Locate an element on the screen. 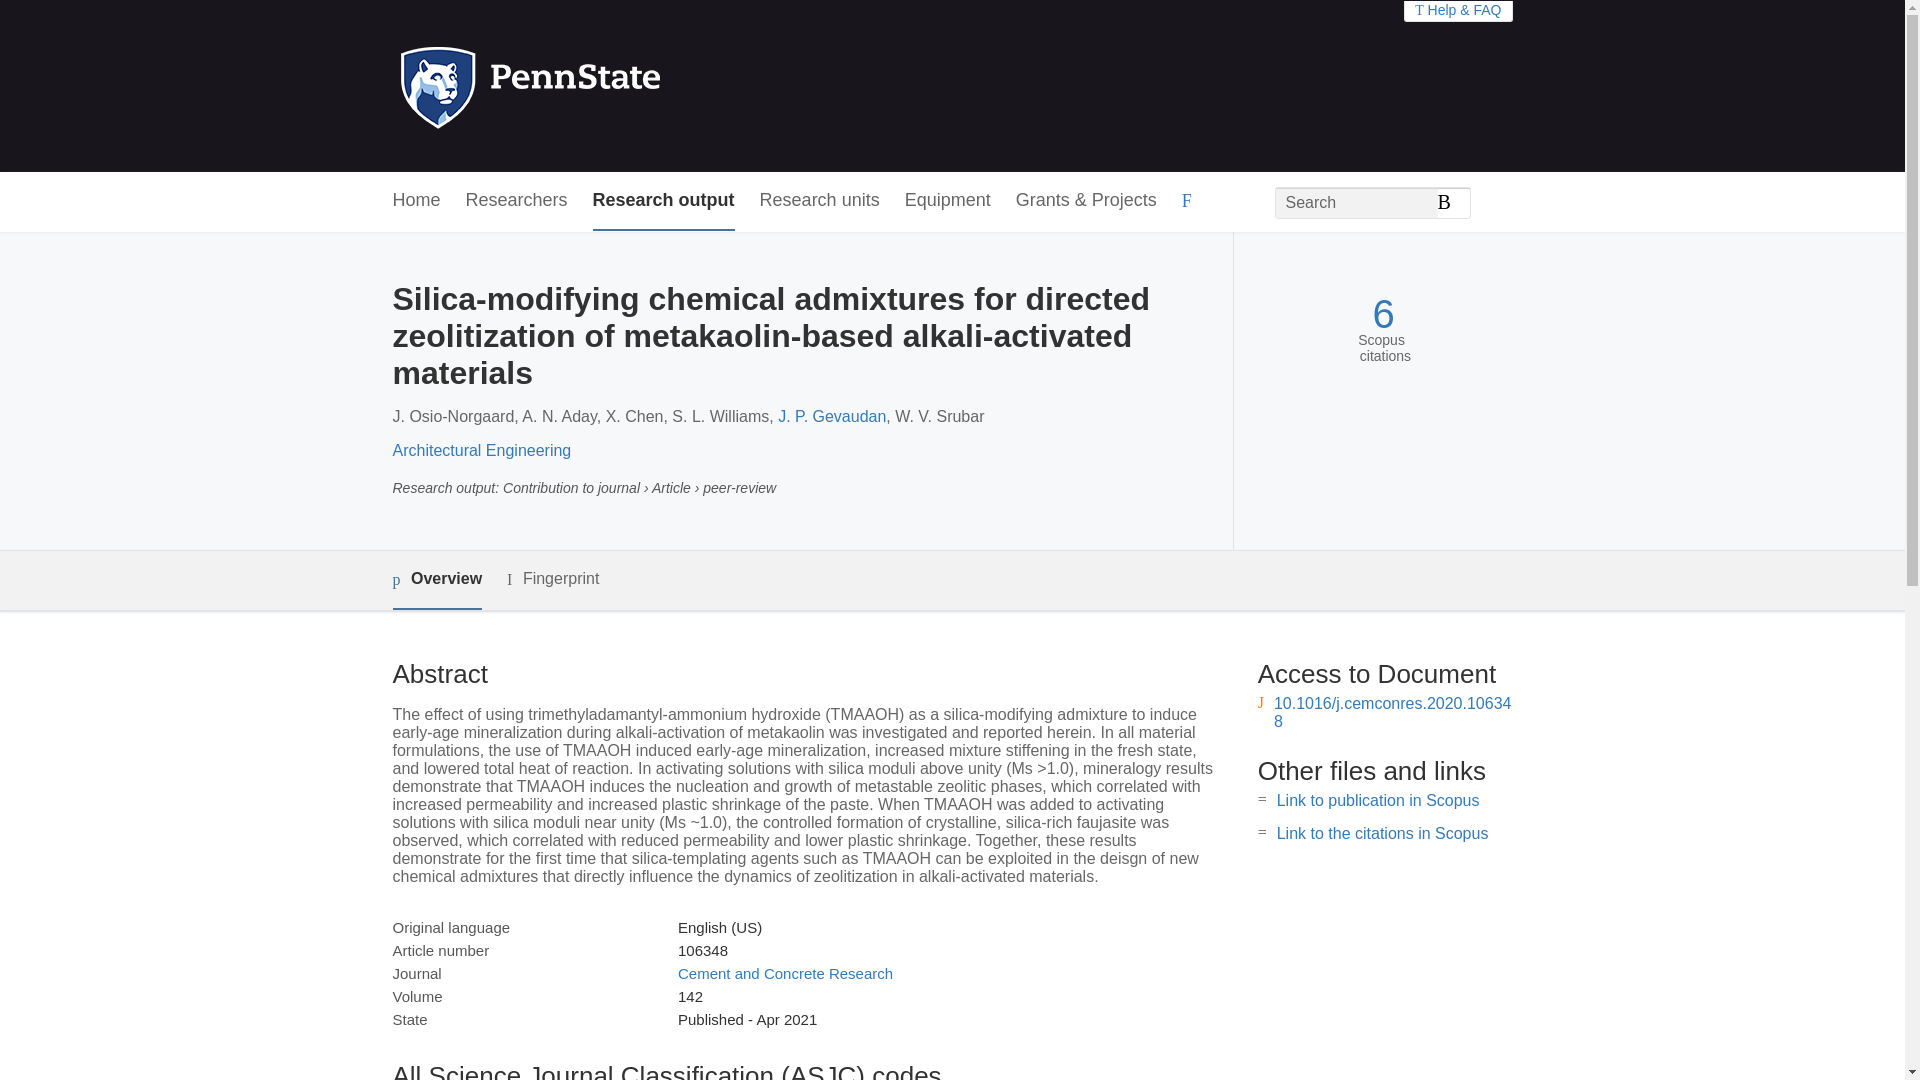 This screenshot has height=1080, width=1920. Researchers is located at coordinates (517, 201).